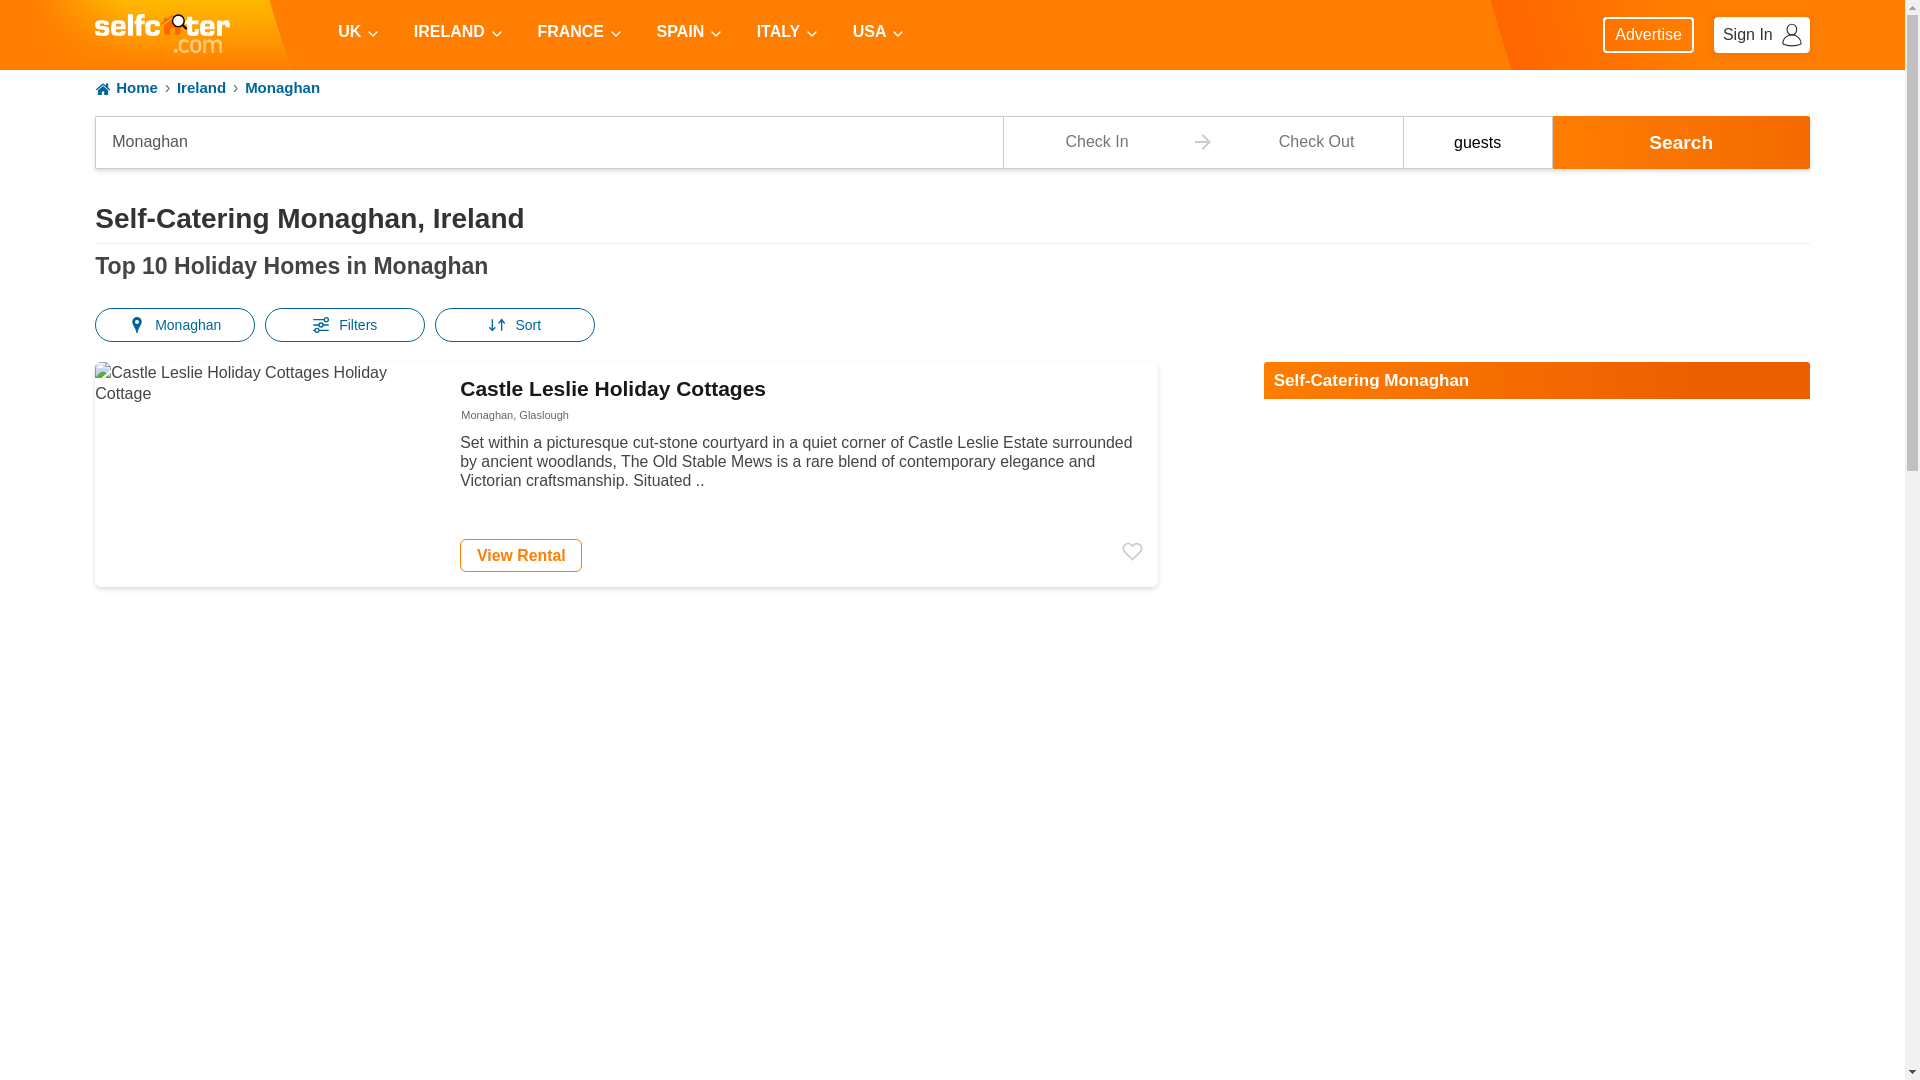 This screenshot has height=1080, width=1920. What do you see at coordinates (548, 142) in the screenshot?
I see `Self Catering Holiday Cottages` at bounding box center [548, 142].